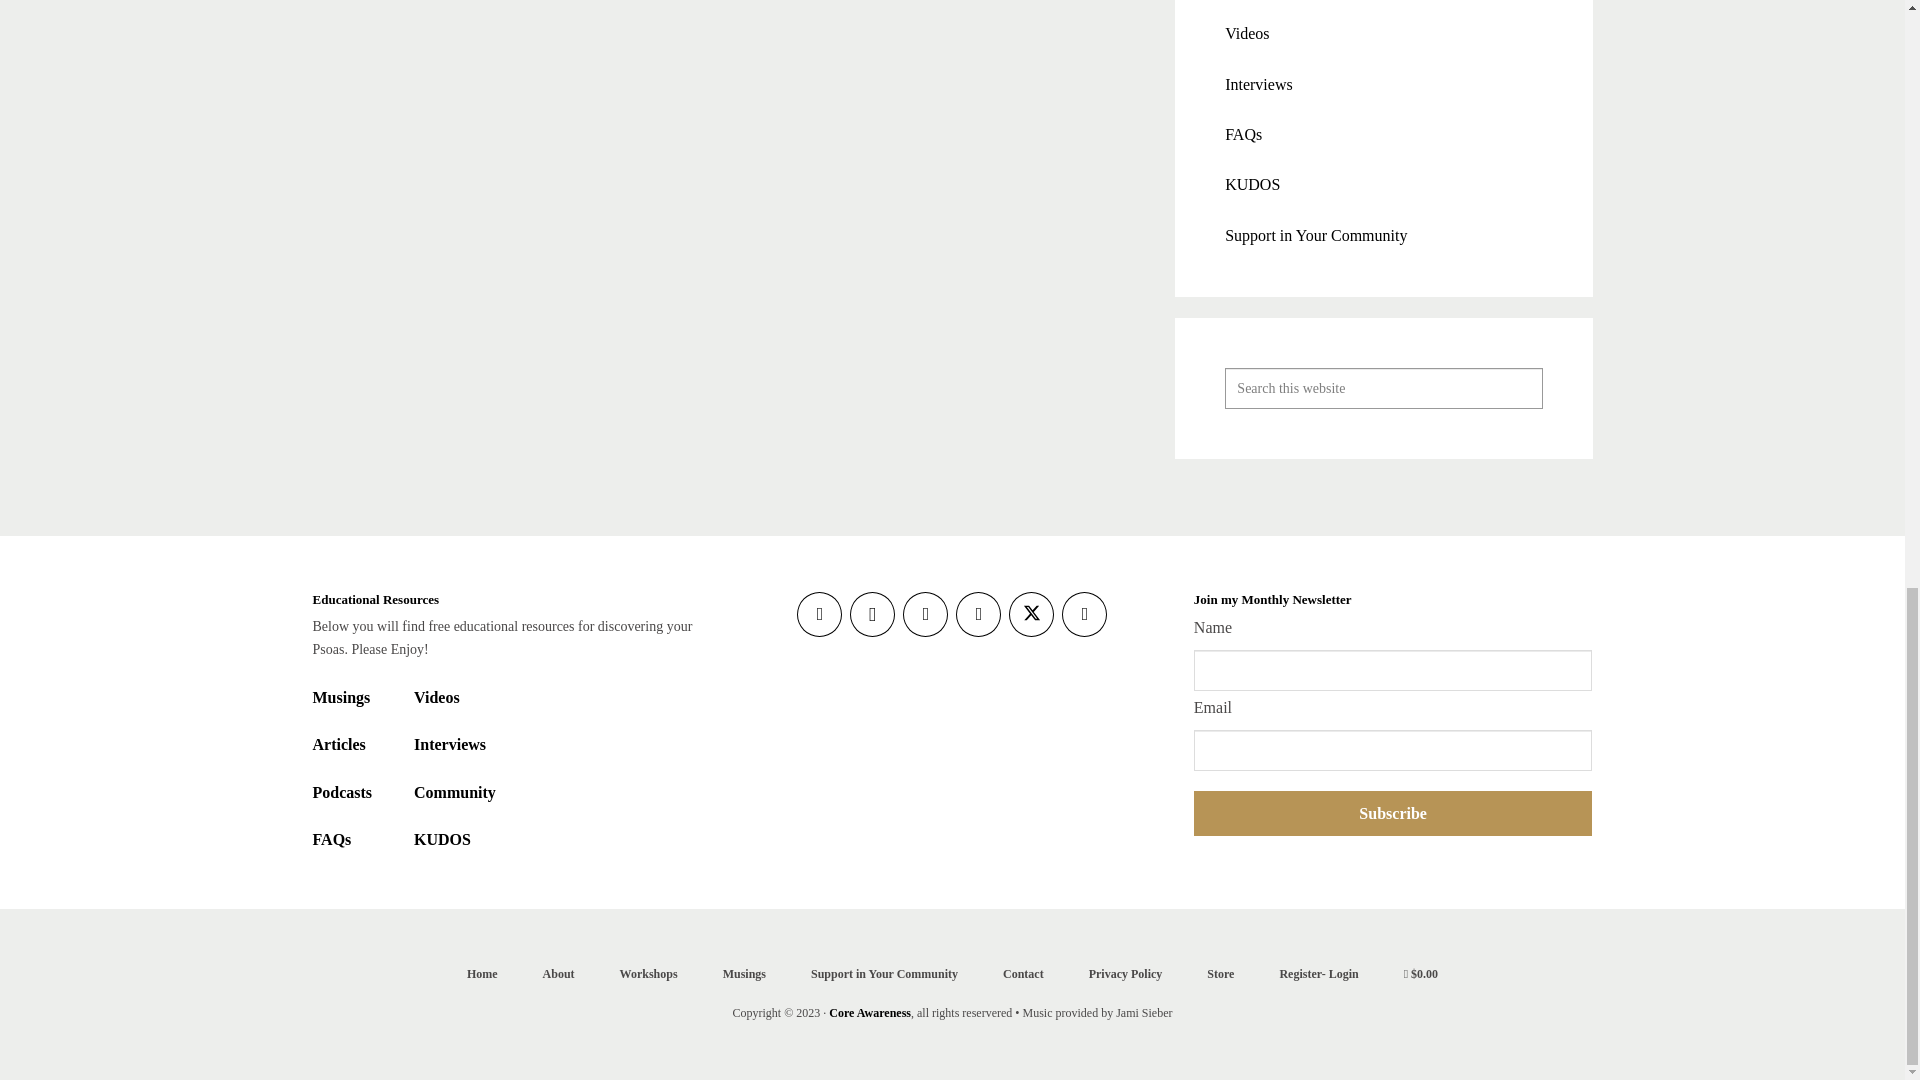 The image size is (1920, 1080). Describe the element at coordinates (1258, 84) in the screenshot. I see `Interviews` at that location.